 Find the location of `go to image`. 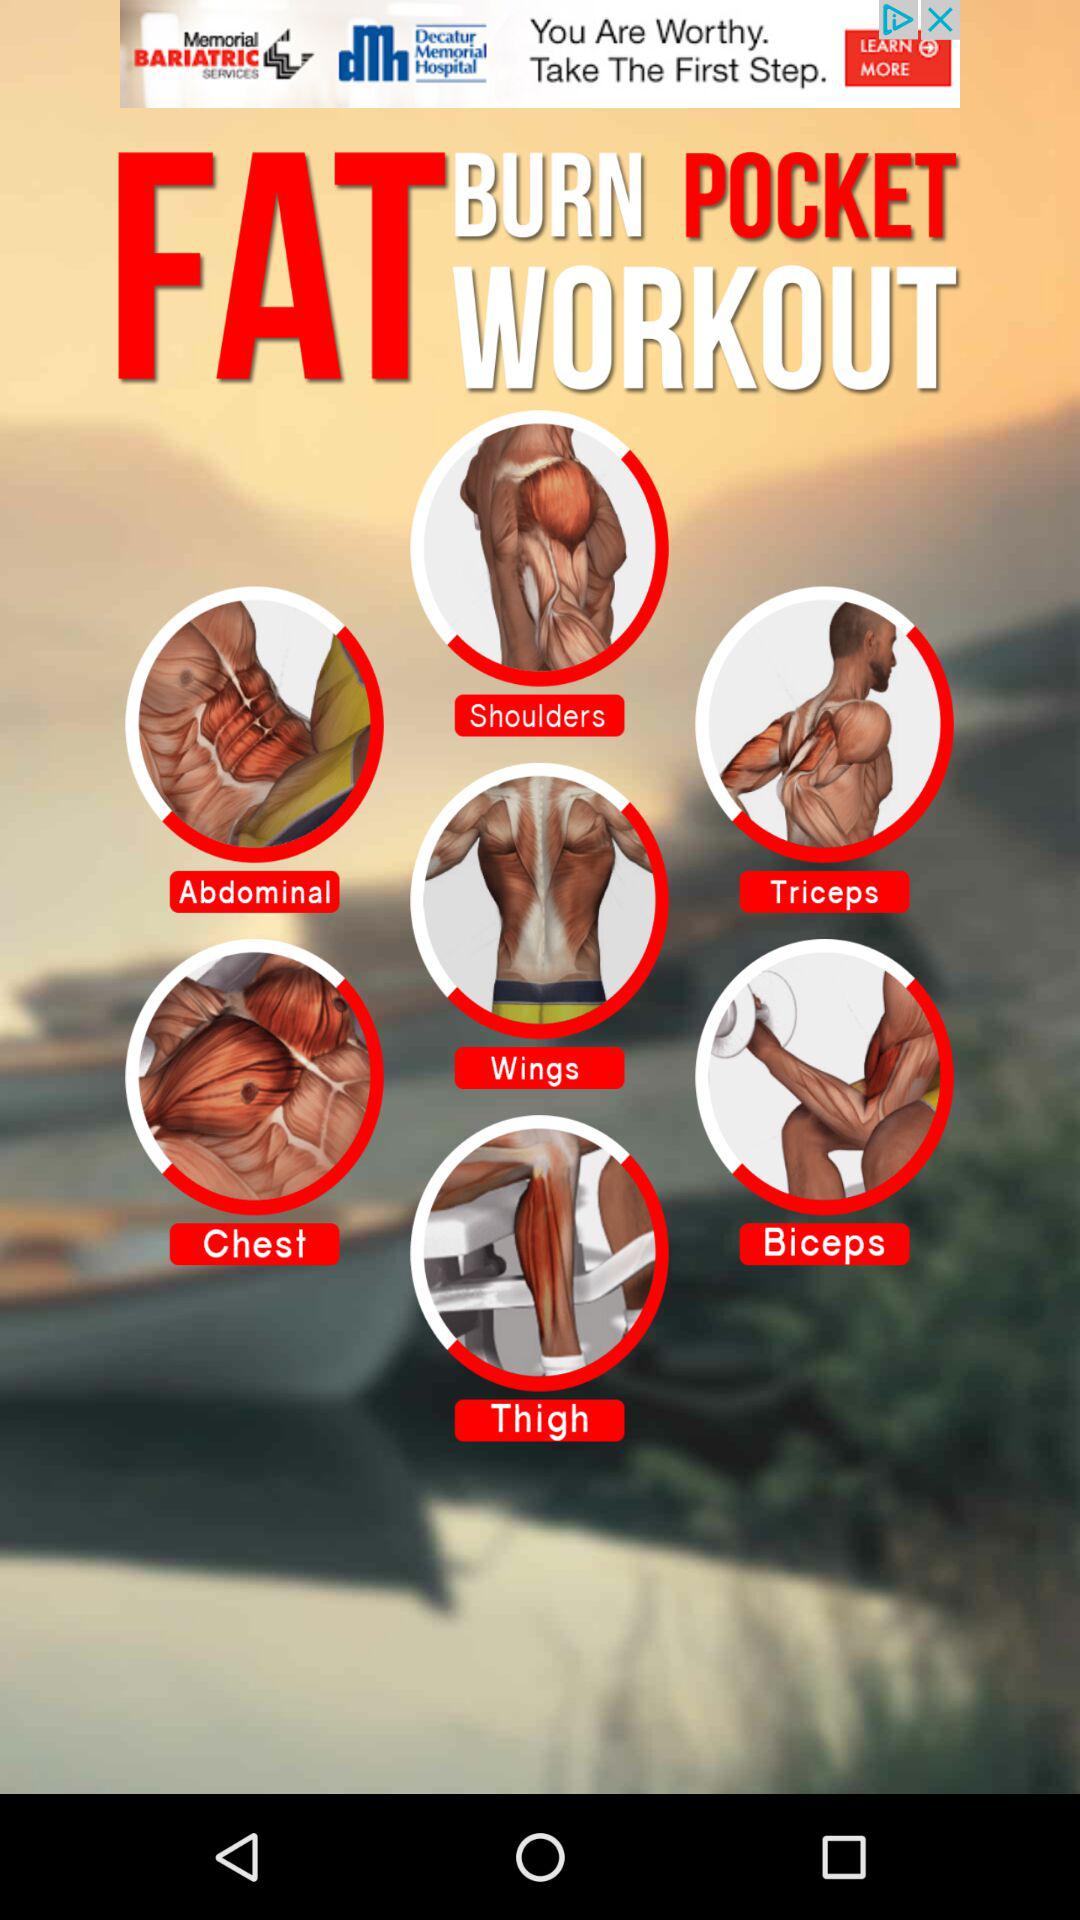

go to image is located at coordinates (824, 749).